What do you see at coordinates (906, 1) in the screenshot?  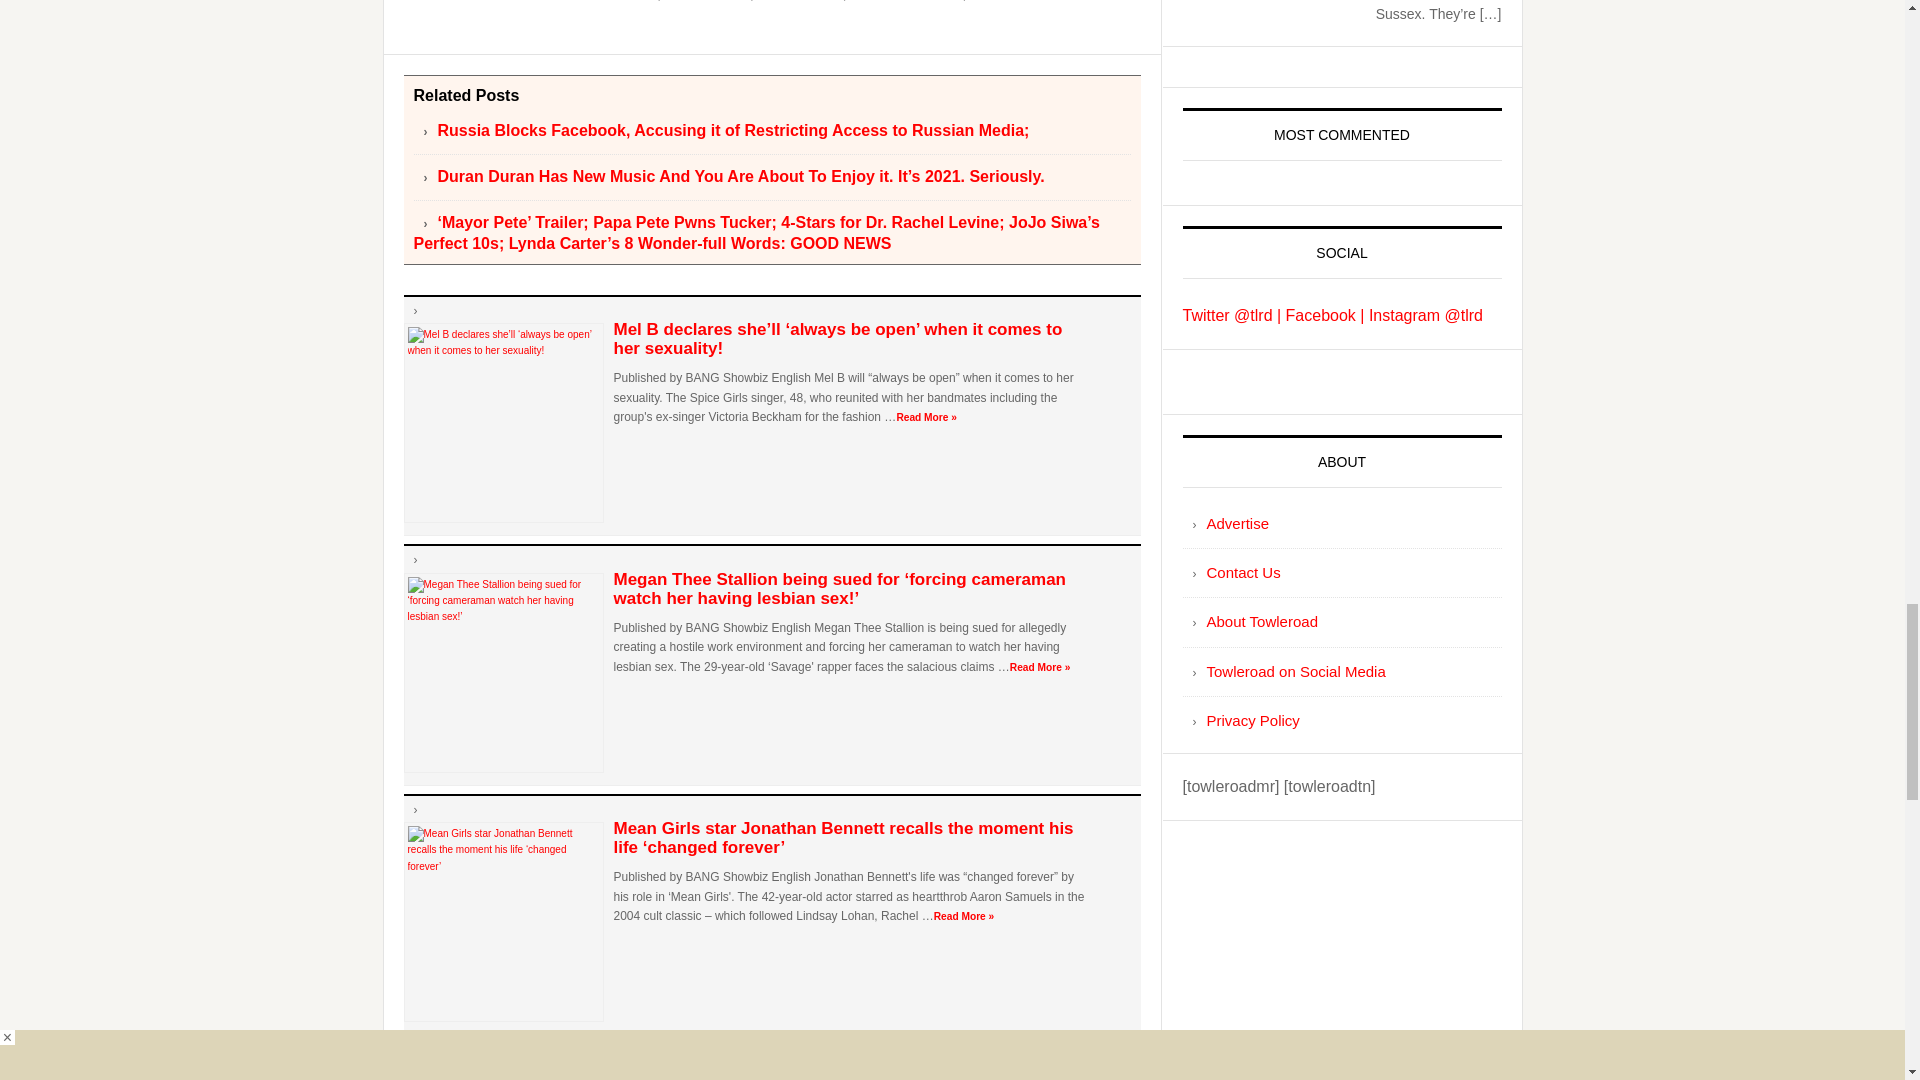 I see `GLOBAL WARMING` at bounding box center [906, 1].